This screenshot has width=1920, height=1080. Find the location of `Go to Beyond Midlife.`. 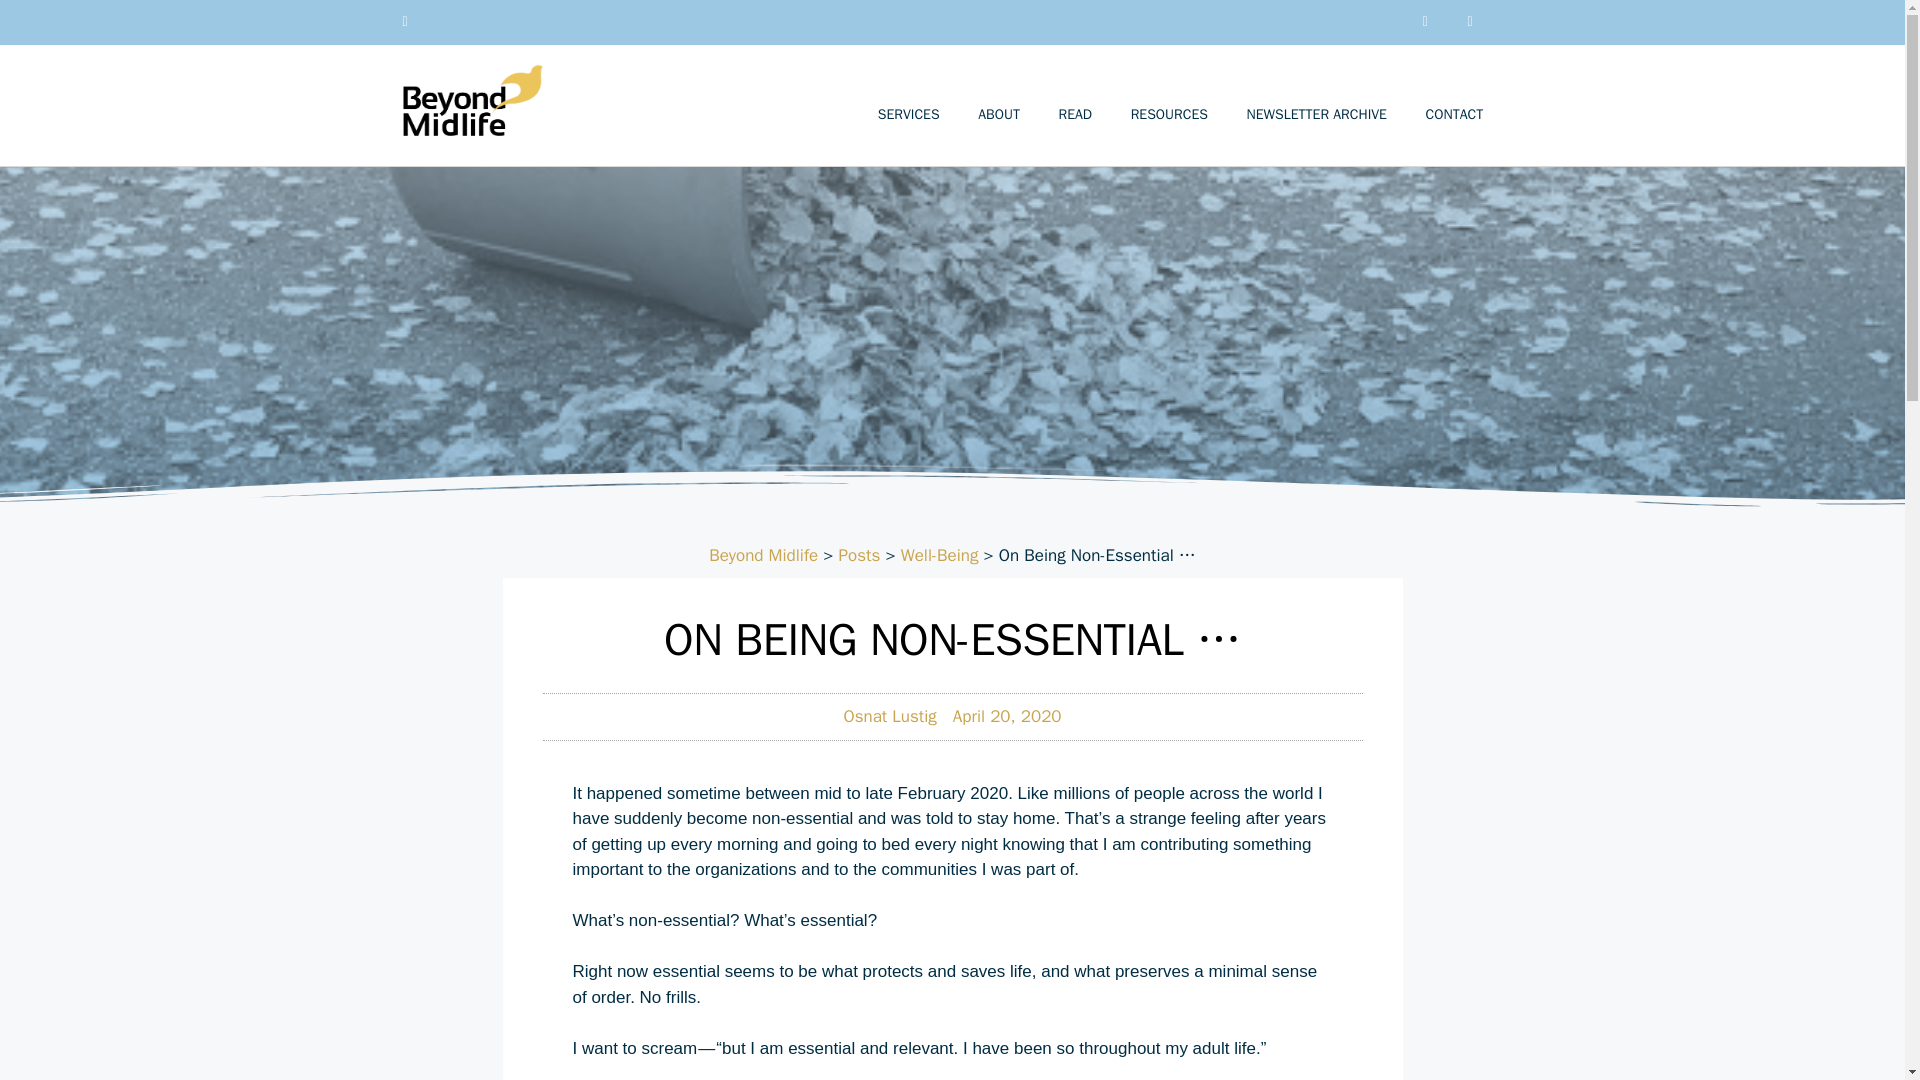

Go to Beyond Midlife. is located at coordinates (762, 555).